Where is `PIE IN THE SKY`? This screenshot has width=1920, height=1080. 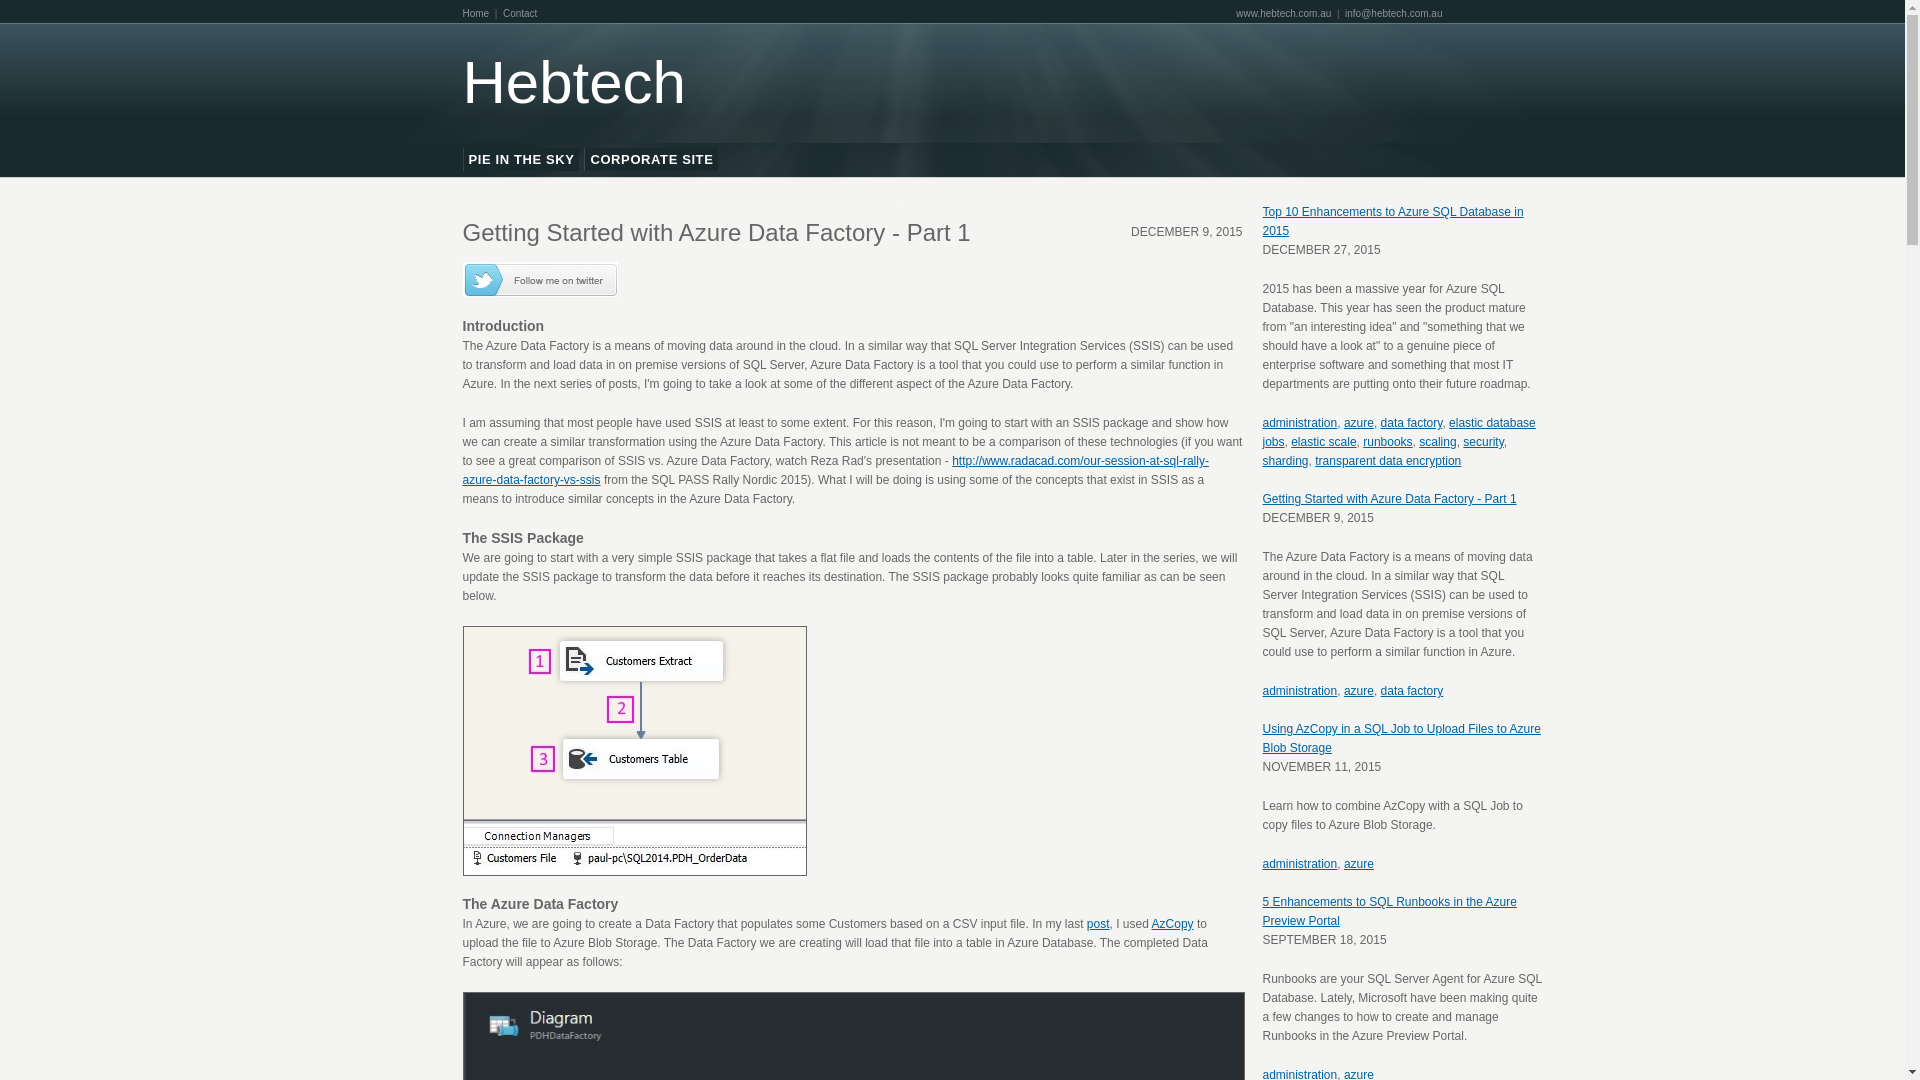
PIE IN THE SKY is located at coordinates (522, 160).